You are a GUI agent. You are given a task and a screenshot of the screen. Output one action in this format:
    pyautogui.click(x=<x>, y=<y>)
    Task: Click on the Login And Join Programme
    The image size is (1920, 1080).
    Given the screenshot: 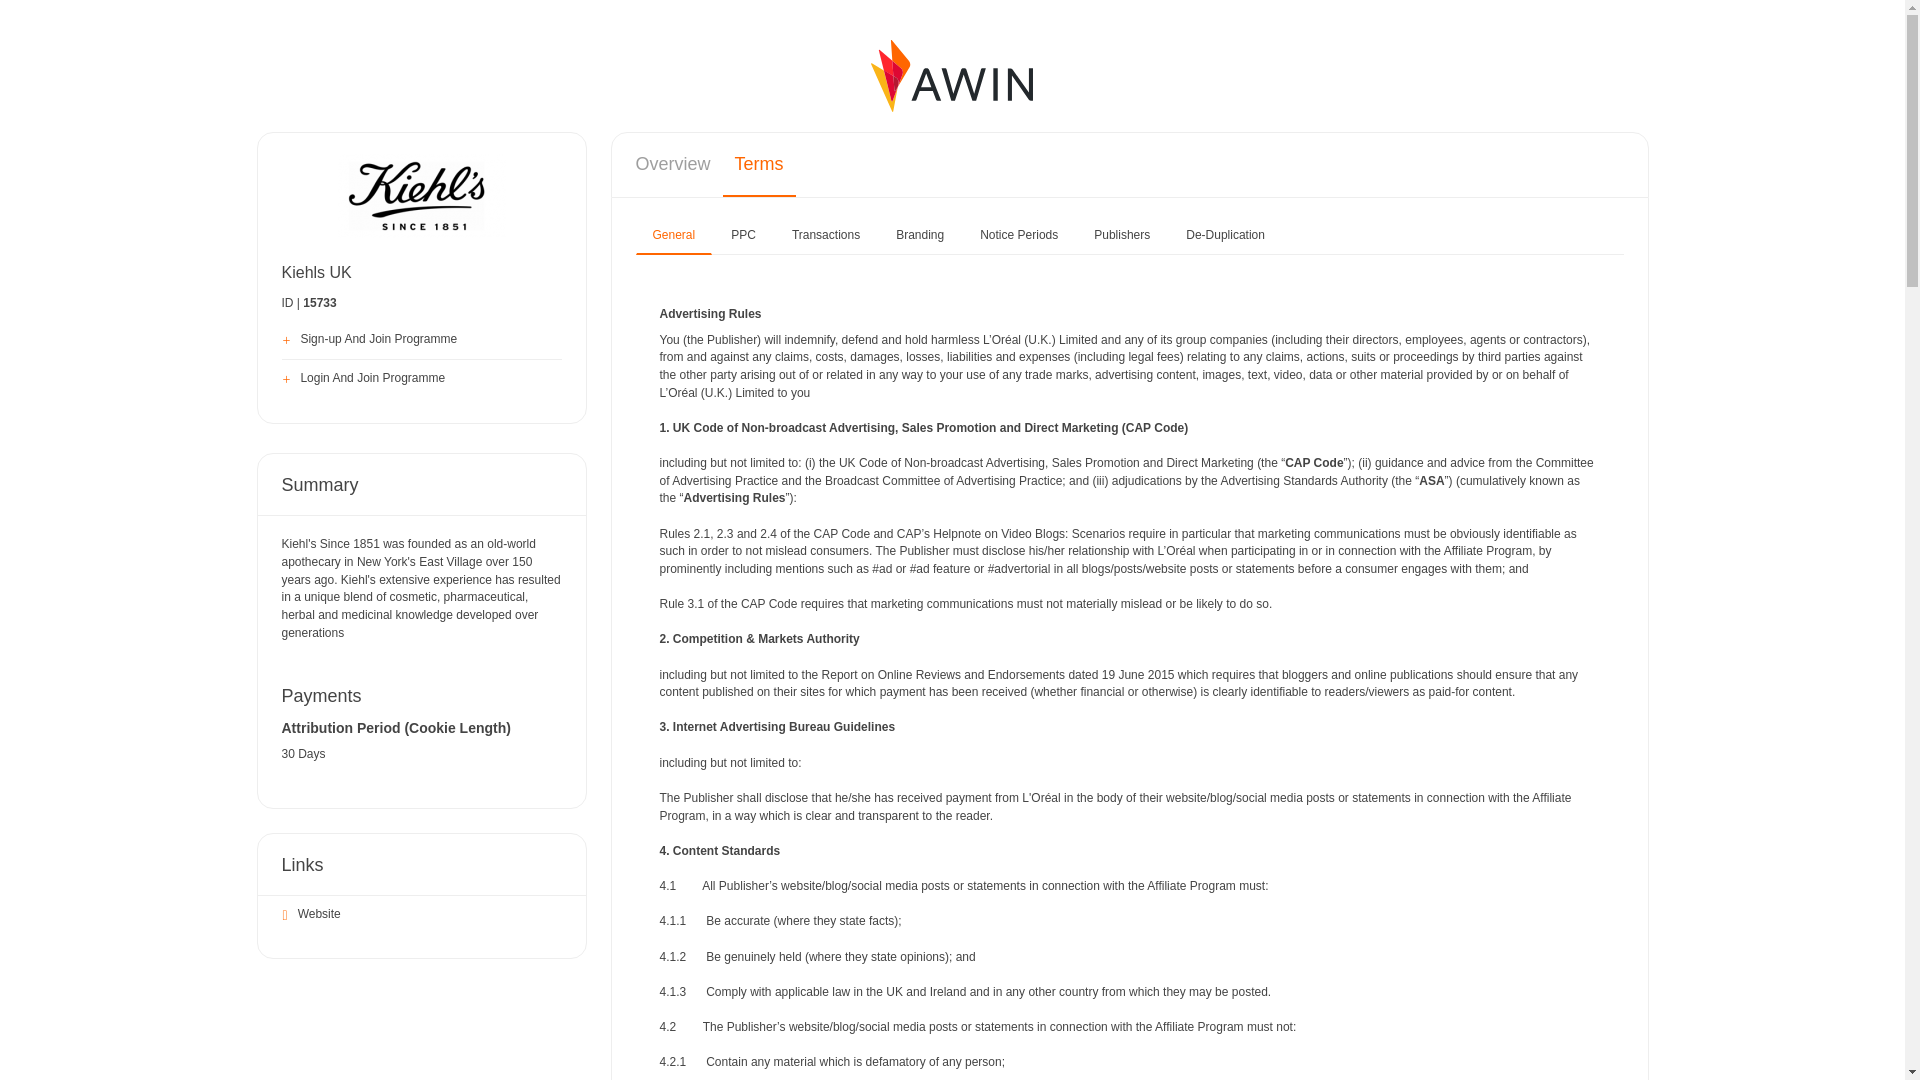 What is the action you would take?
    pyautogui.click(x=422, y=379)
    